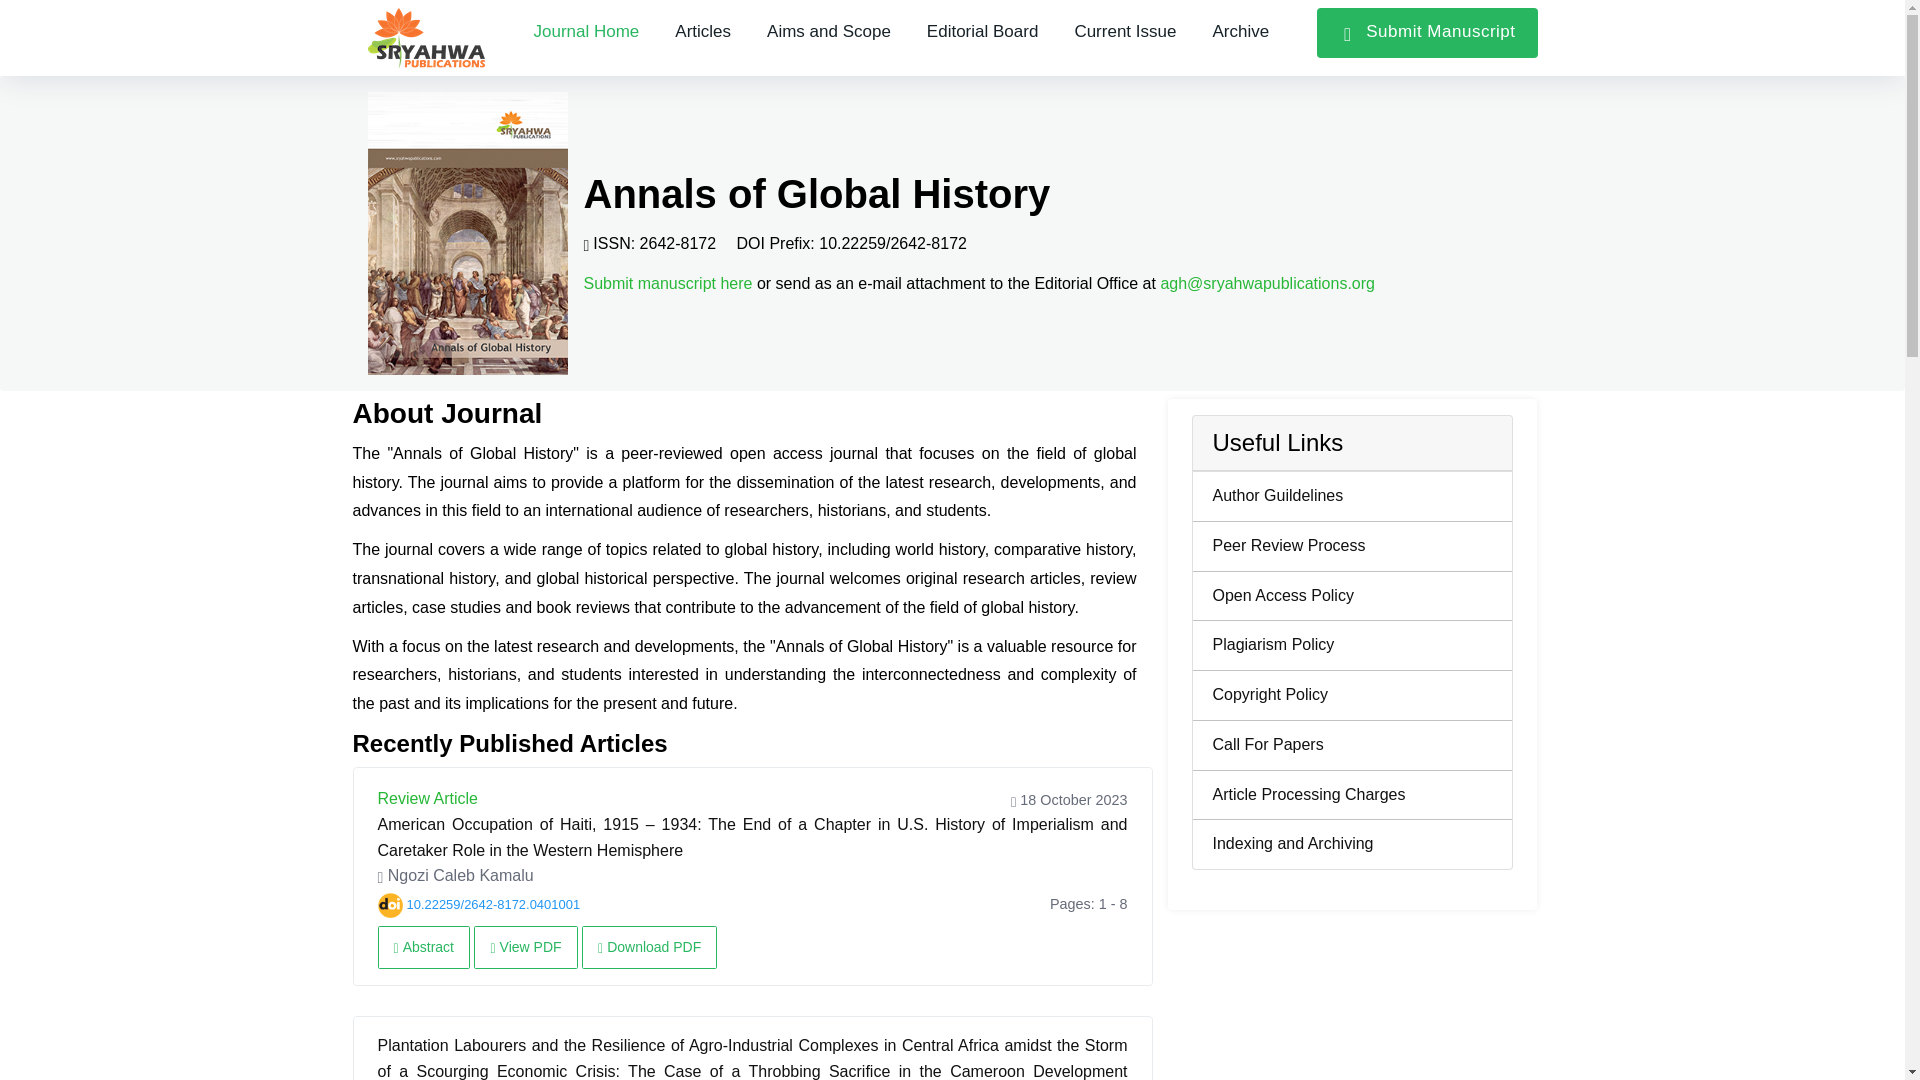  What do you see at coordinates (424, 946) in the screenshot?
I see `Abstract` at bounding box center [424, 946].